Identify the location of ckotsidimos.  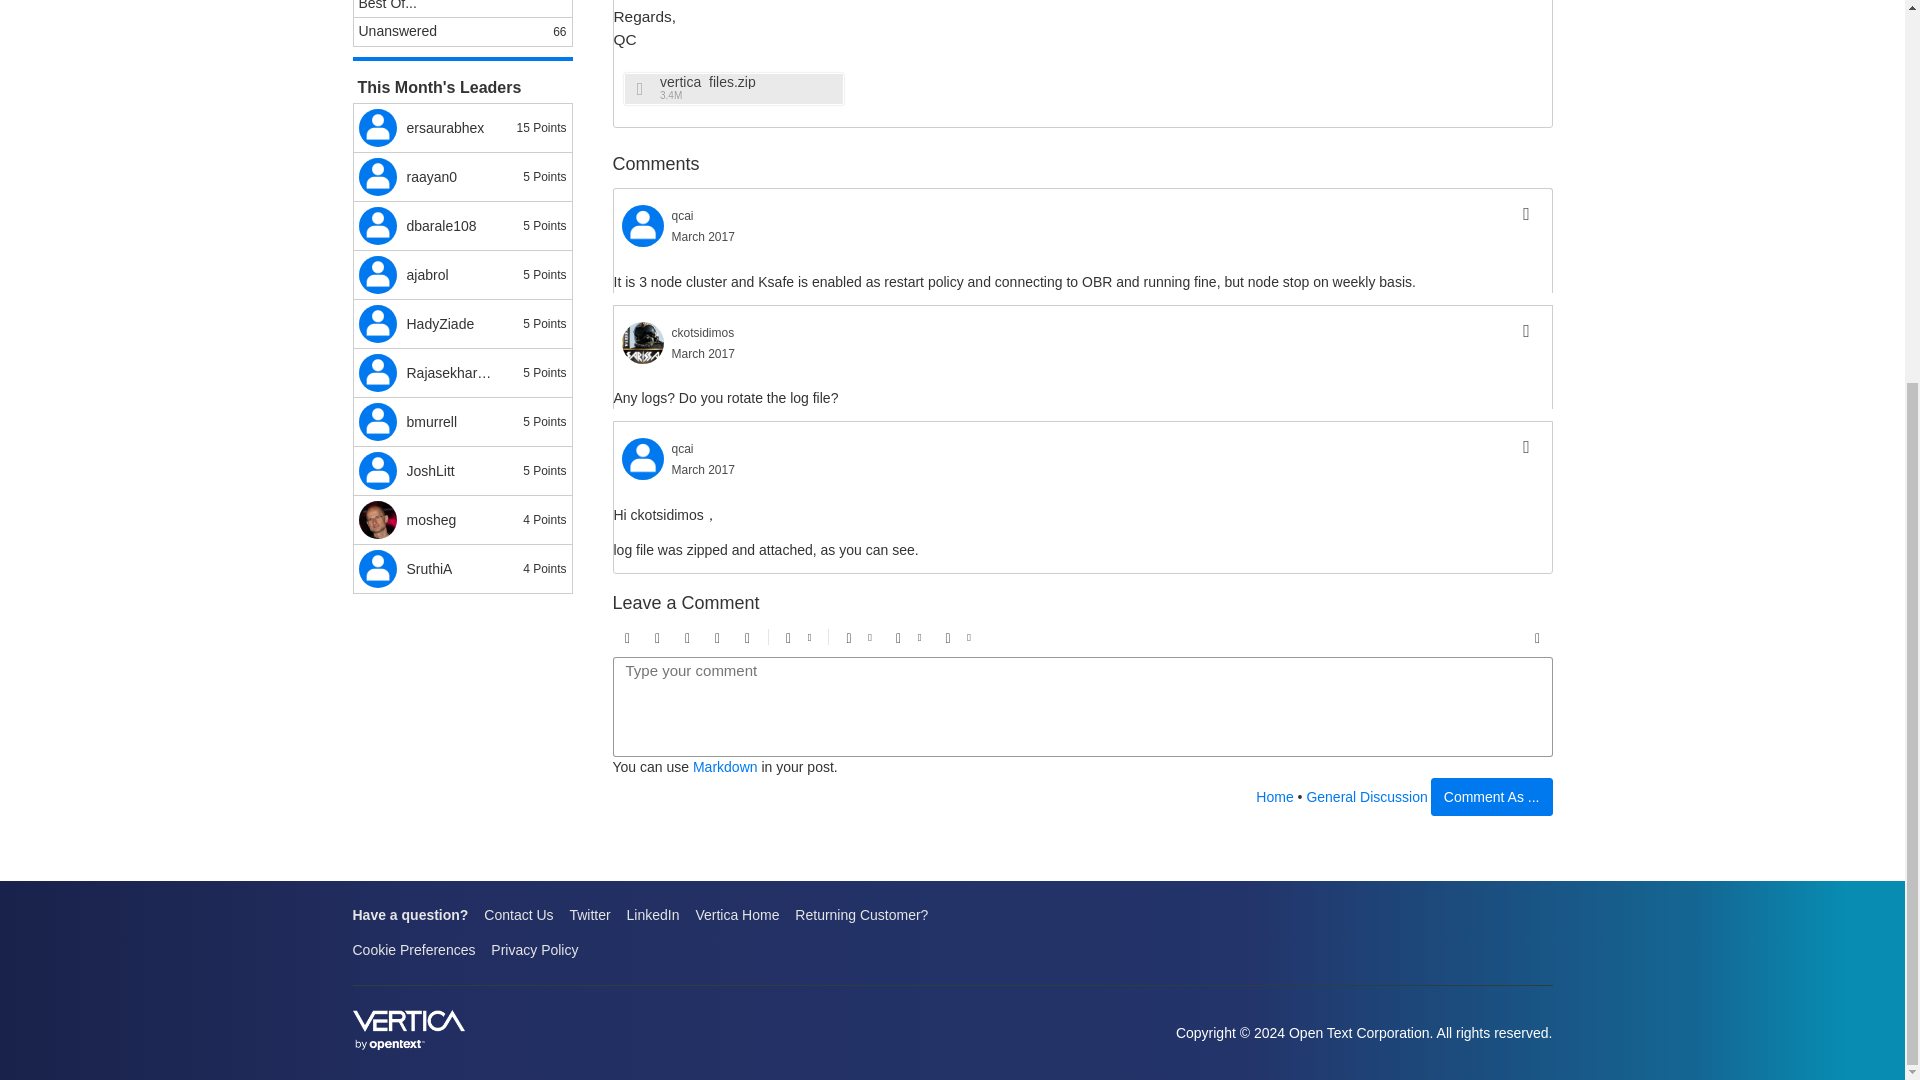
(643, 342).